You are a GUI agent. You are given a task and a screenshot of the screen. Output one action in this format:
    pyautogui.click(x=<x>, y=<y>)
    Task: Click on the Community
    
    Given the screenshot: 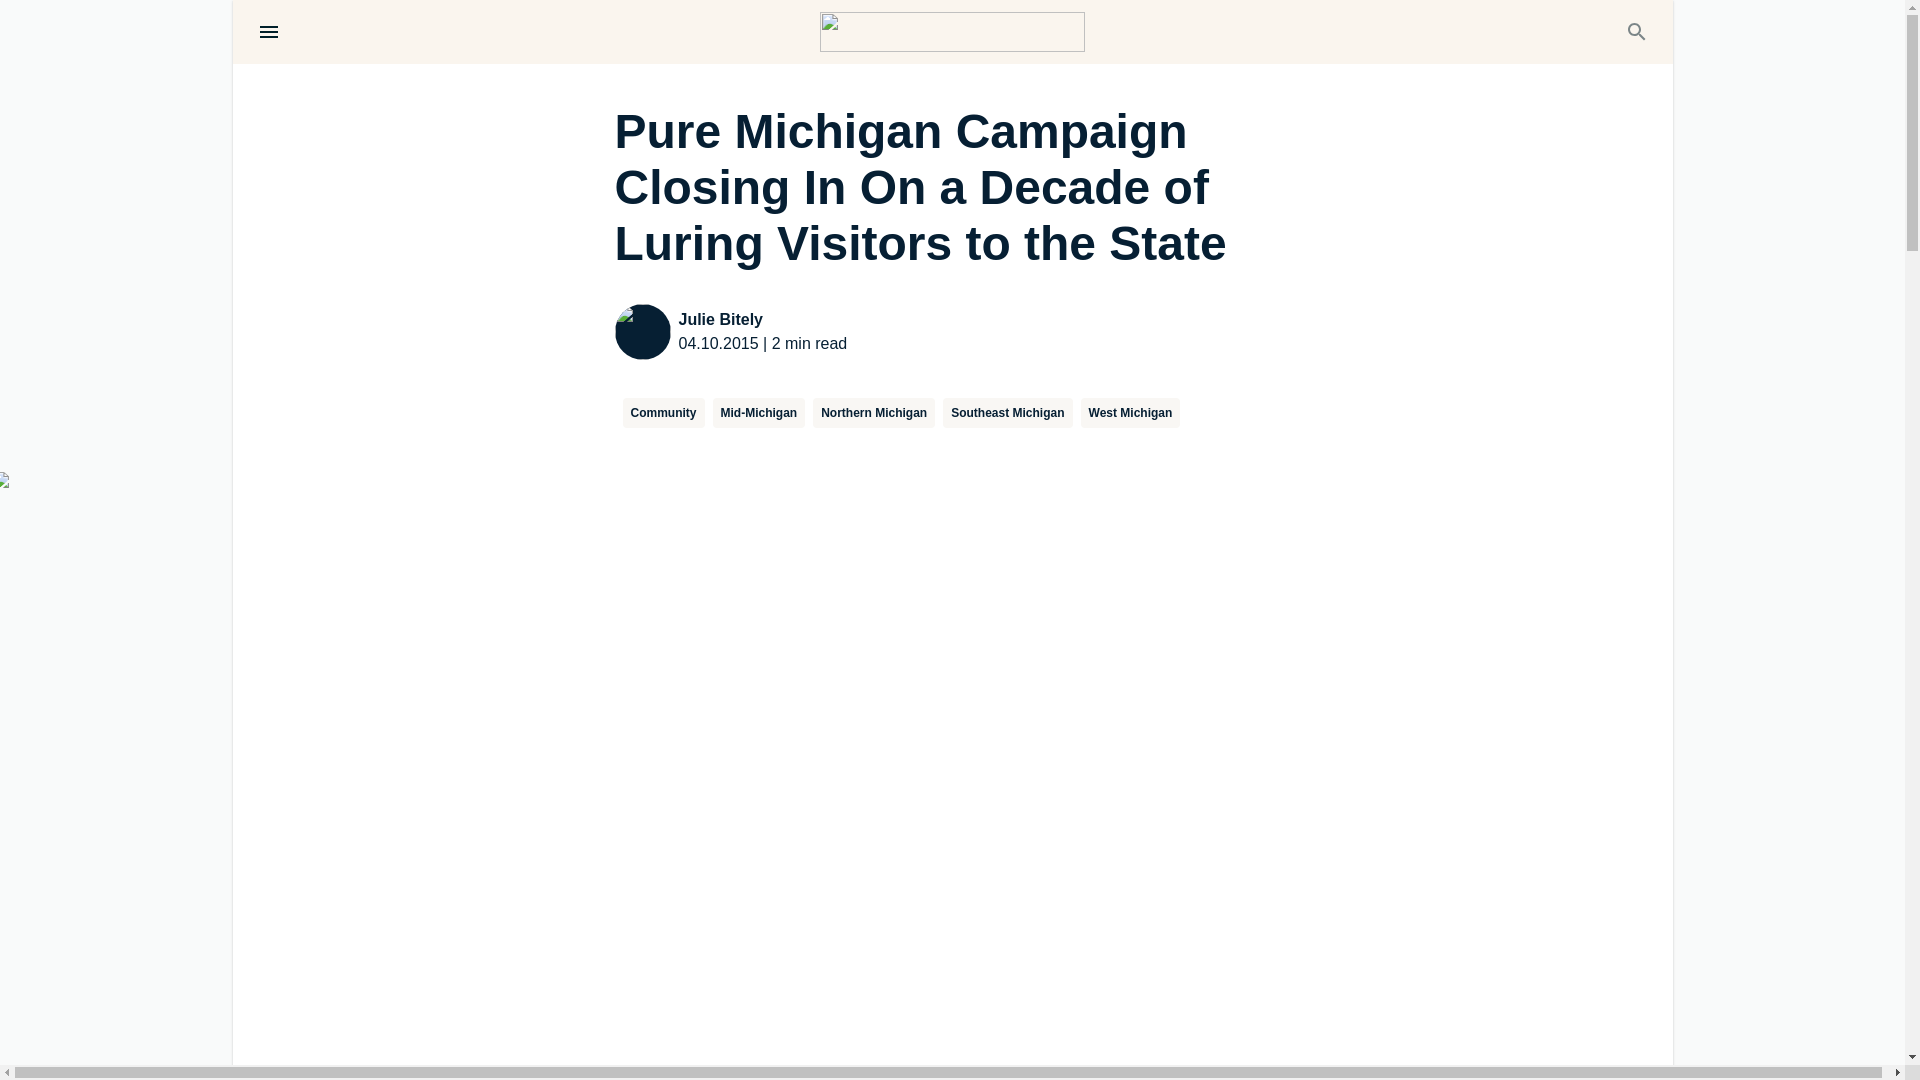 What is the action you would take?
    pyautogui.click(x=663, y=412)
    